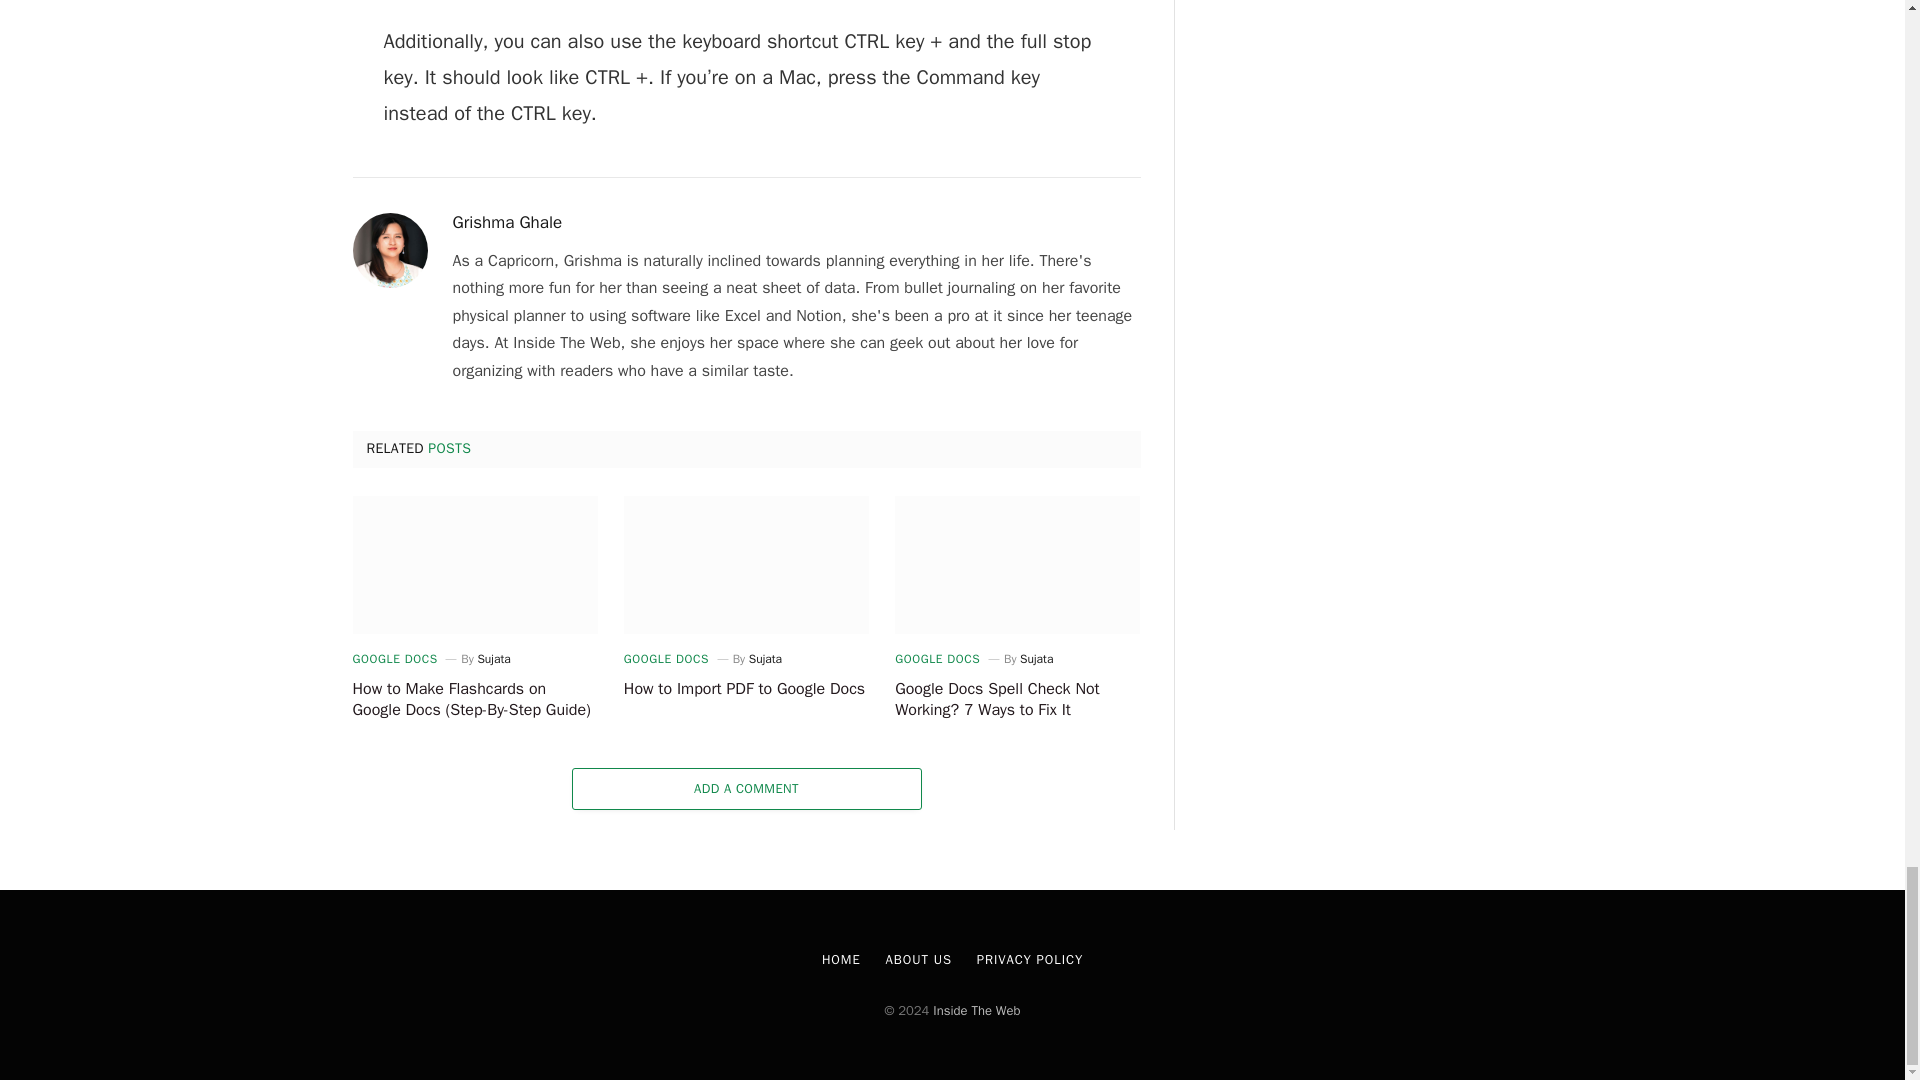  Describe the element at coordinates (493, 659) in the screenshot. I see `Sujata` at that location.